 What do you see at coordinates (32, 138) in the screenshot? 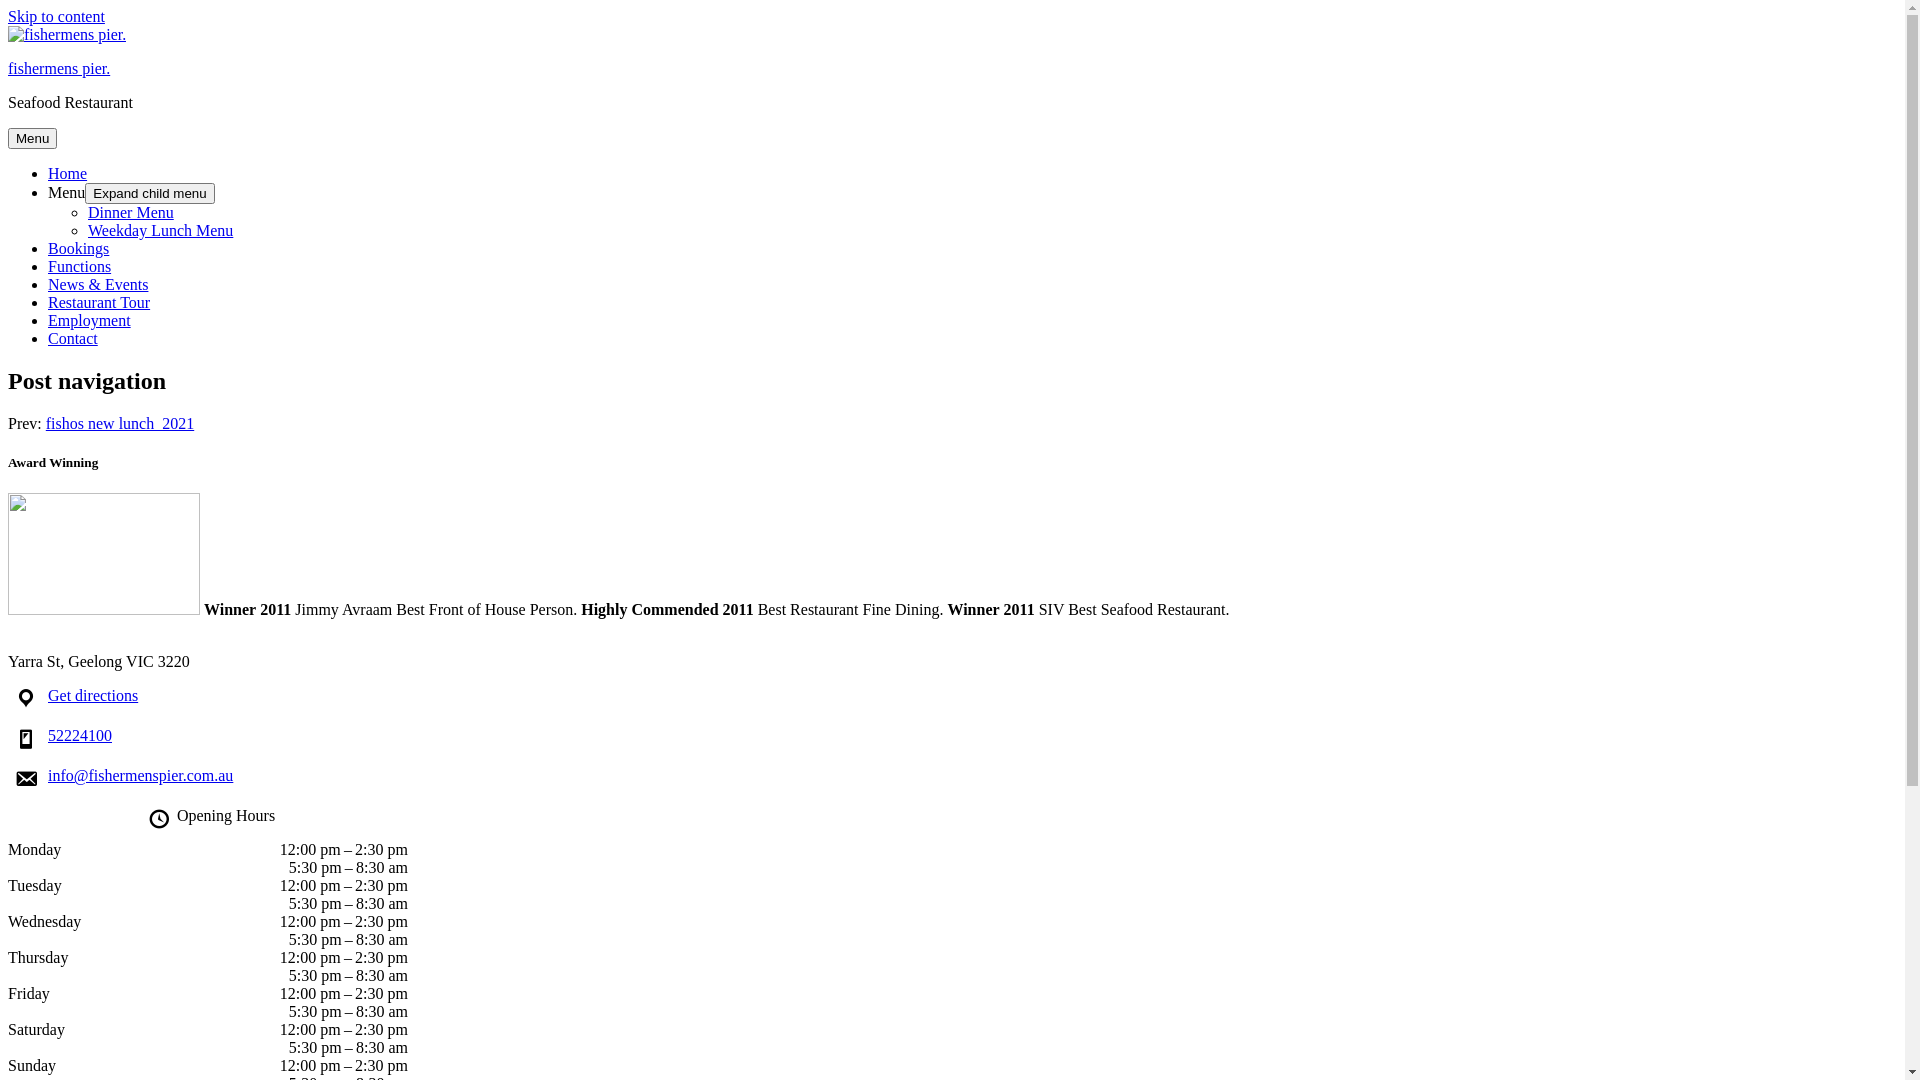
I see `Menu` at bounding box center [32, 138].